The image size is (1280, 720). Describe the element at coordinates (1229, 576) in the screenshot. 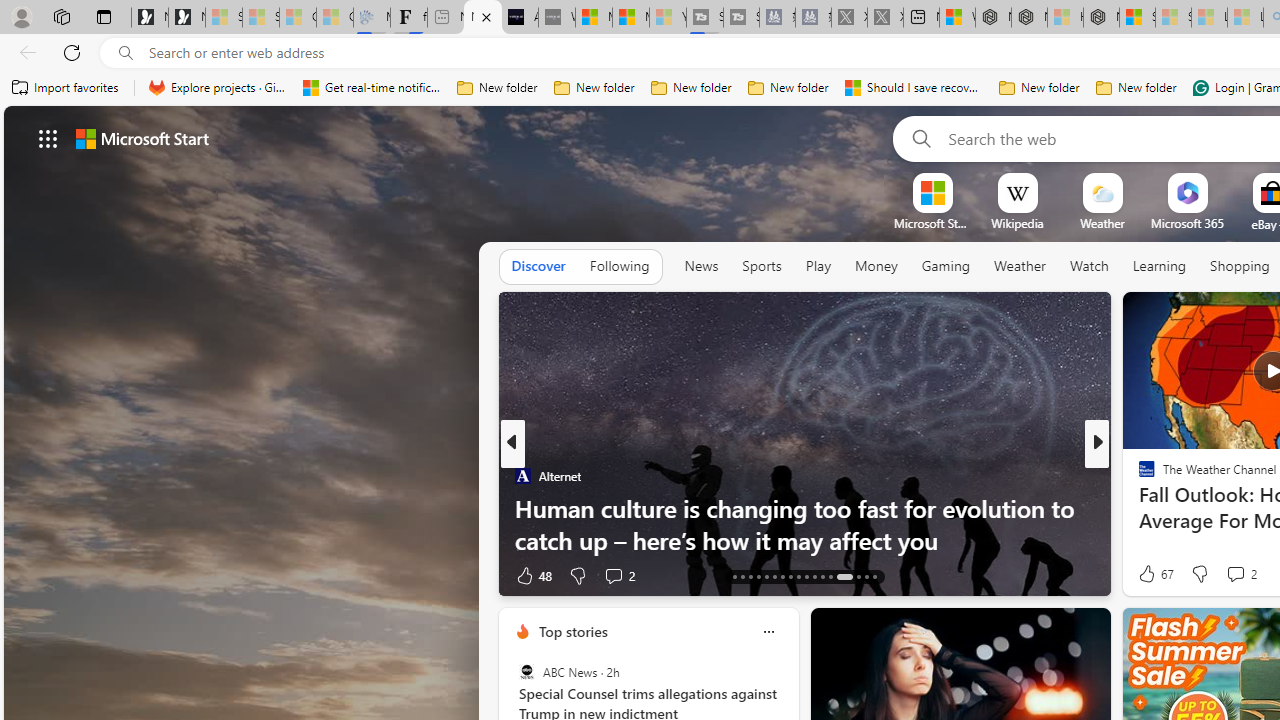

I see `View comments 4 Comment` at that location.